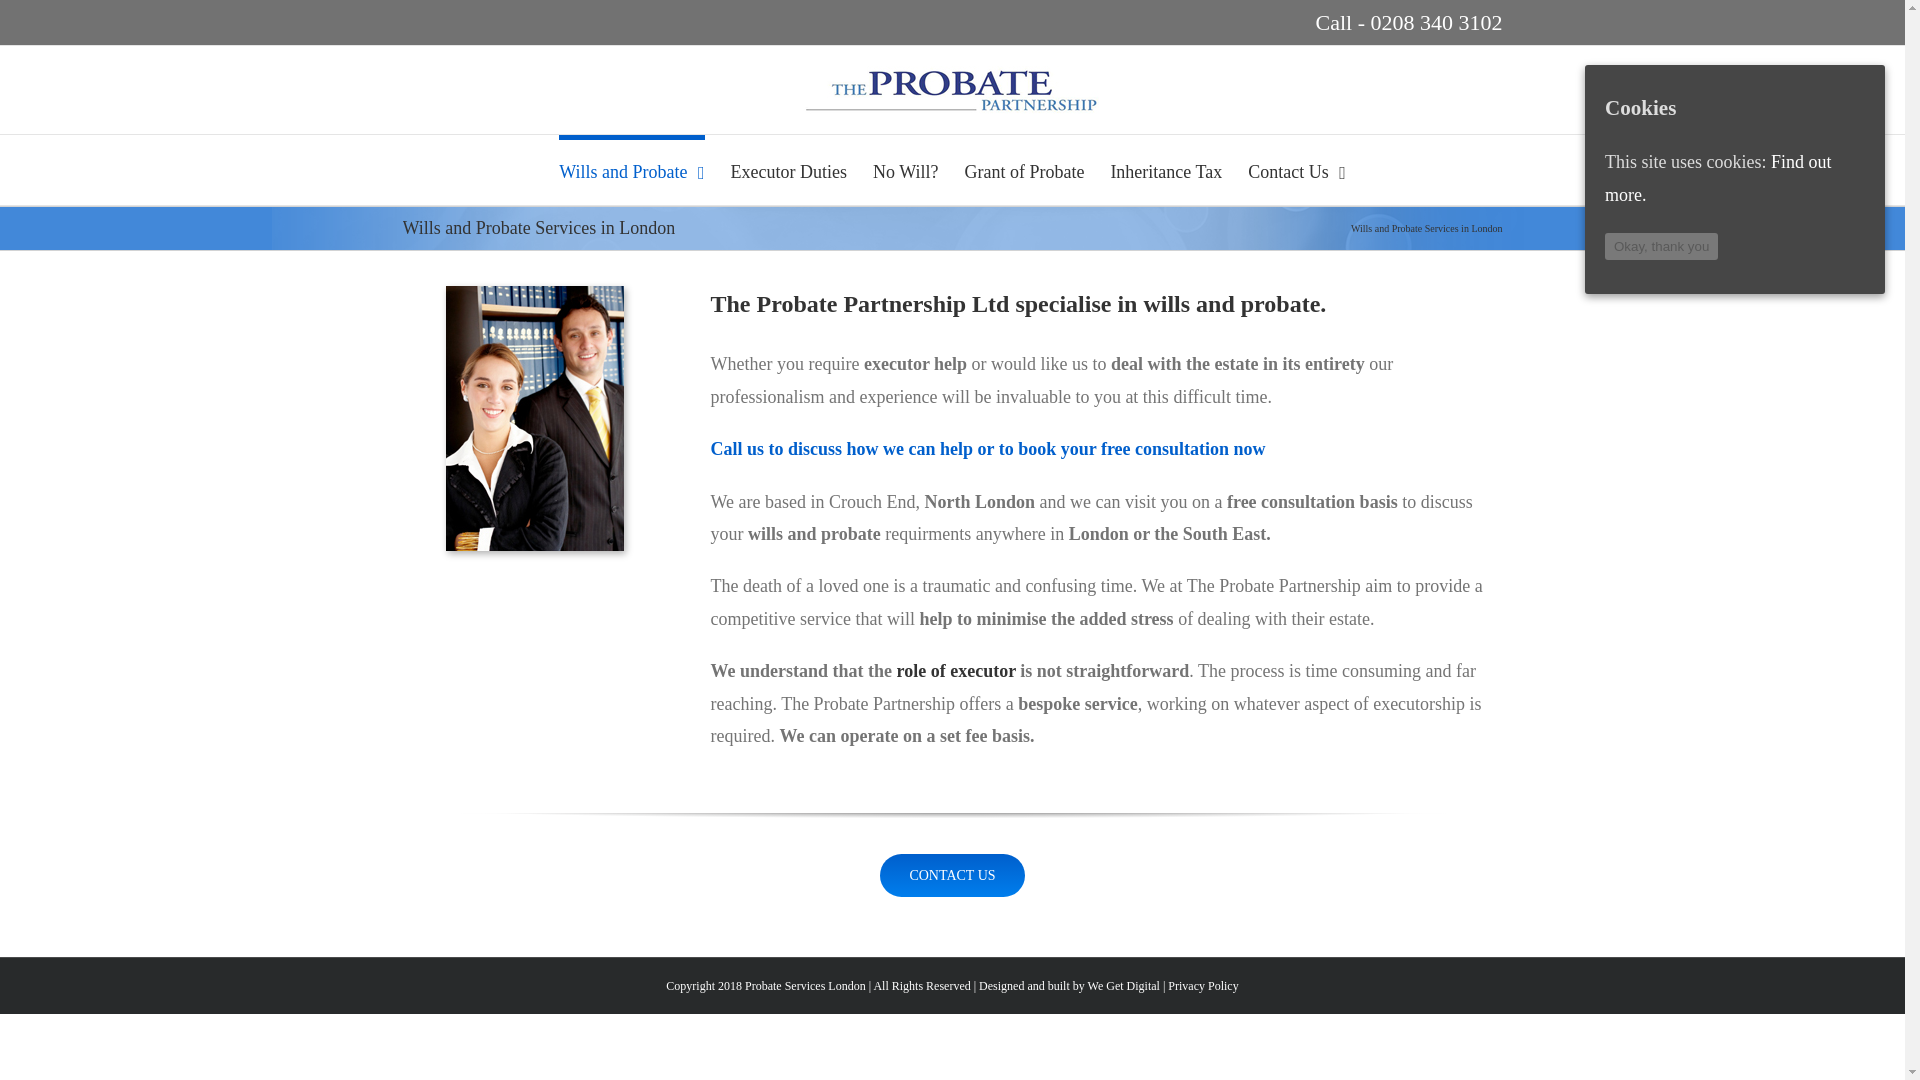 The width and height of the screenshot is (1920, 1080). What do you see at coordinates (1296, 170) in the screenshot?
I see `Contact Us` at bounding box center [1296, 170].